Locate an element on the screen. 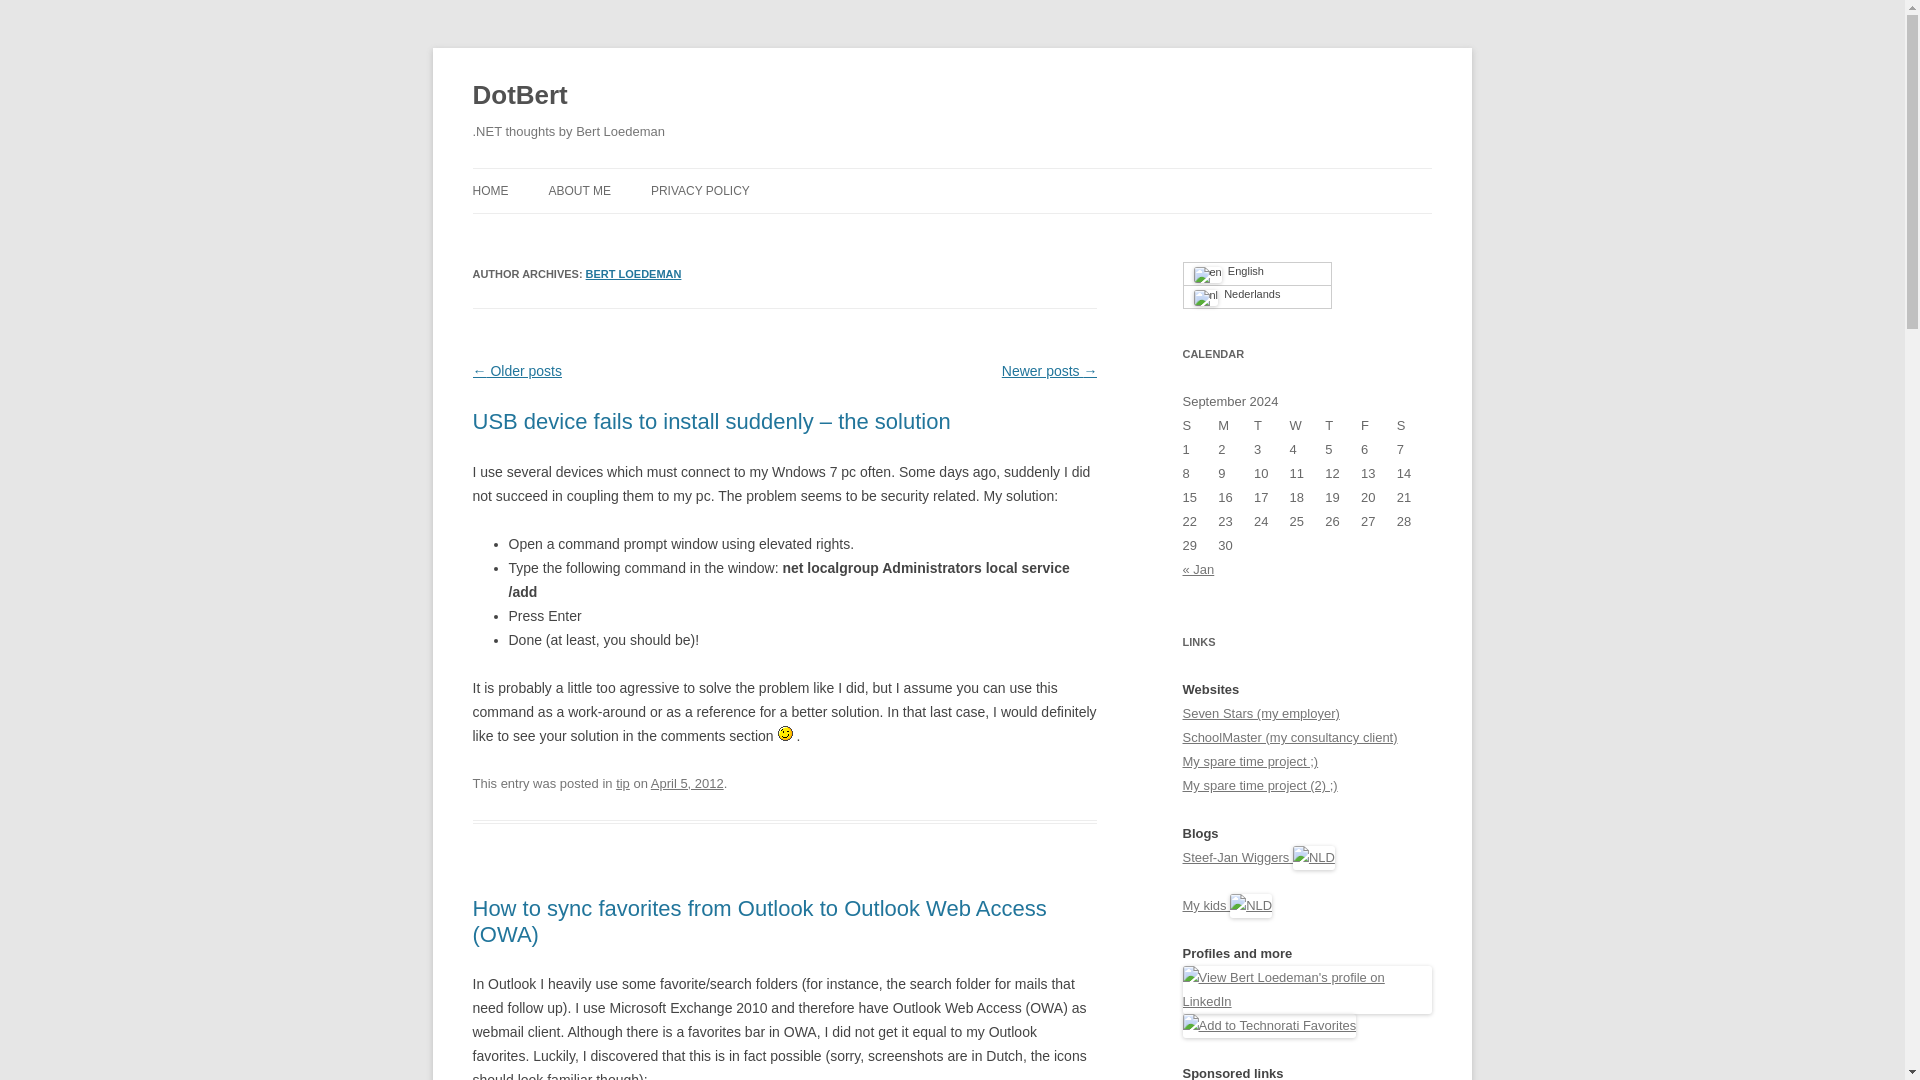 This screenshot has width=1920, height=1080.   Nederlands is located at coordinates (1256, 297).